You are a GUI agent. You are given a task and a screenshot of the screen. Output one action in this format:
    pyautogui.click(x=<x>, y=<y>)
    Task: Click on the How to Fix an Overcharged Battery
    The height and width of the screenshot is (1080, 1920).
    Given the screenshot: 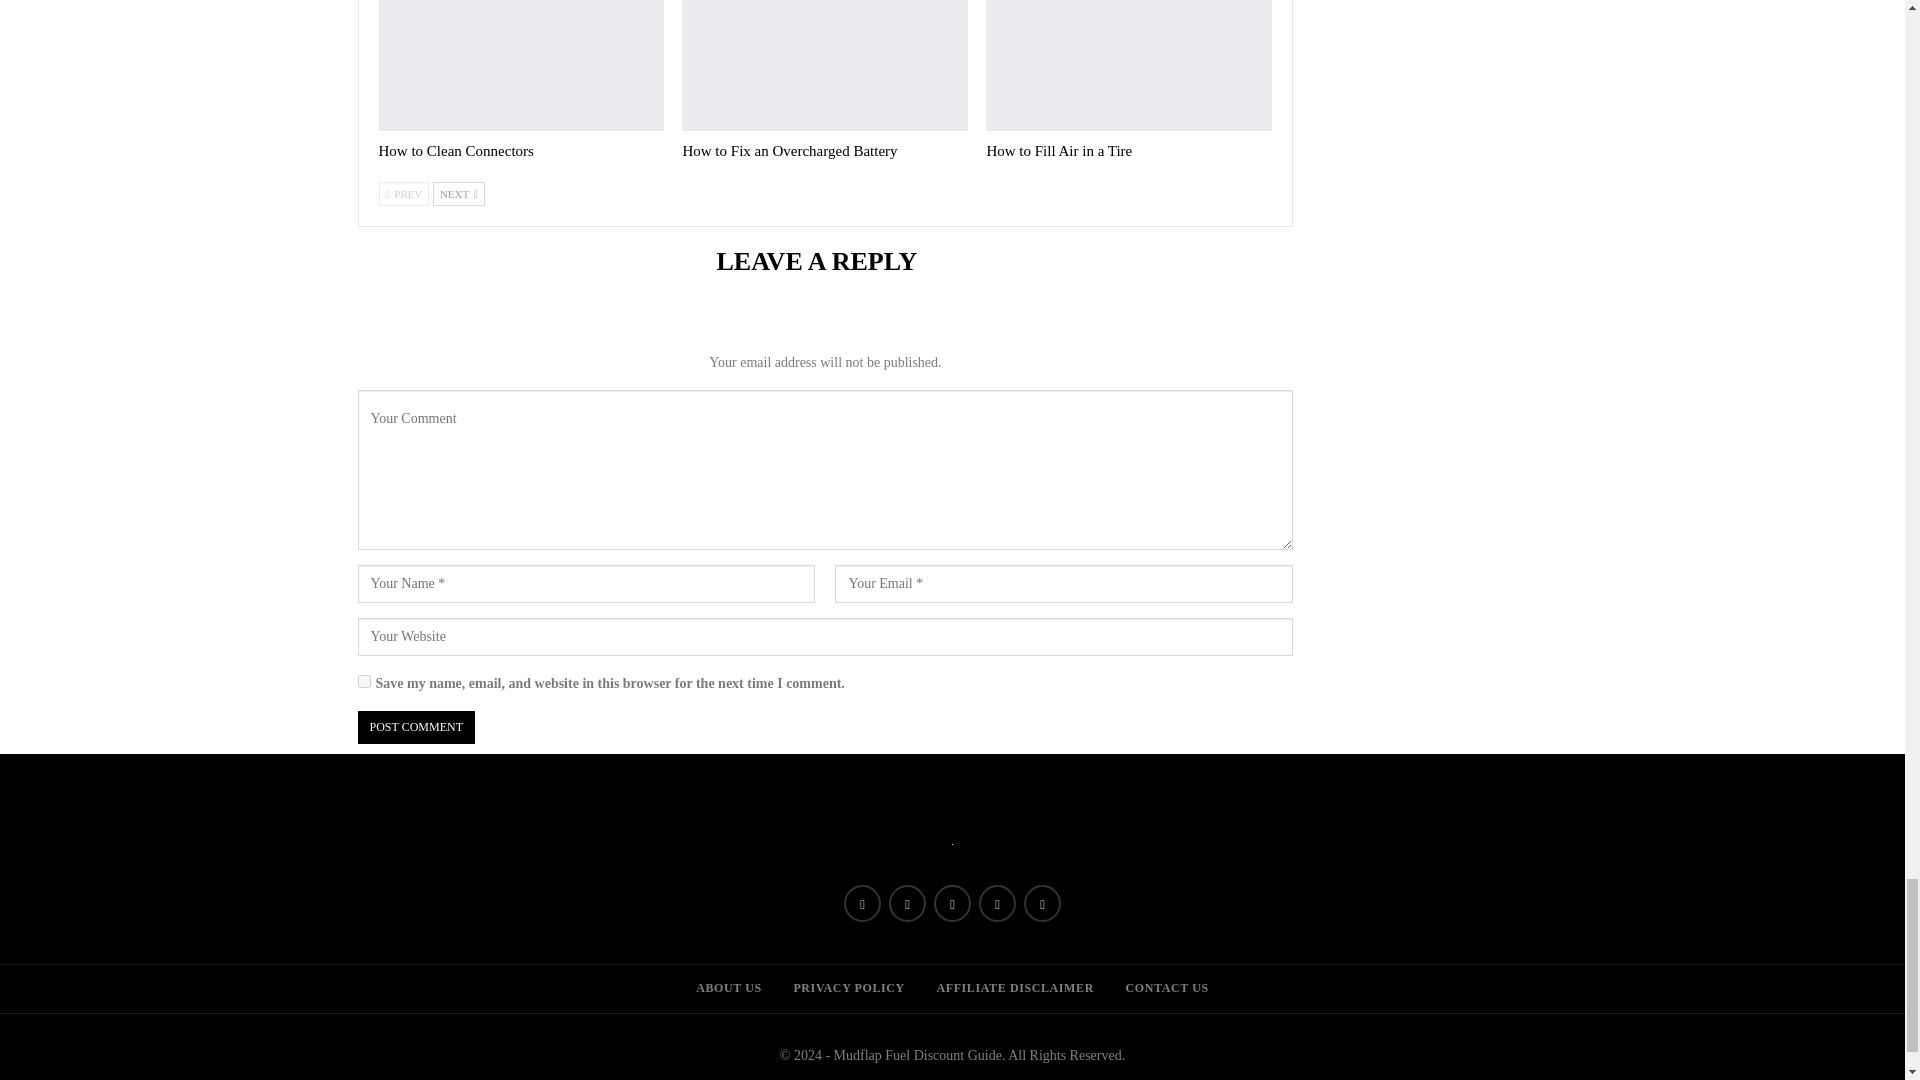 What is the action you would take?
    pyautogui.click(x=824, y=65)
    